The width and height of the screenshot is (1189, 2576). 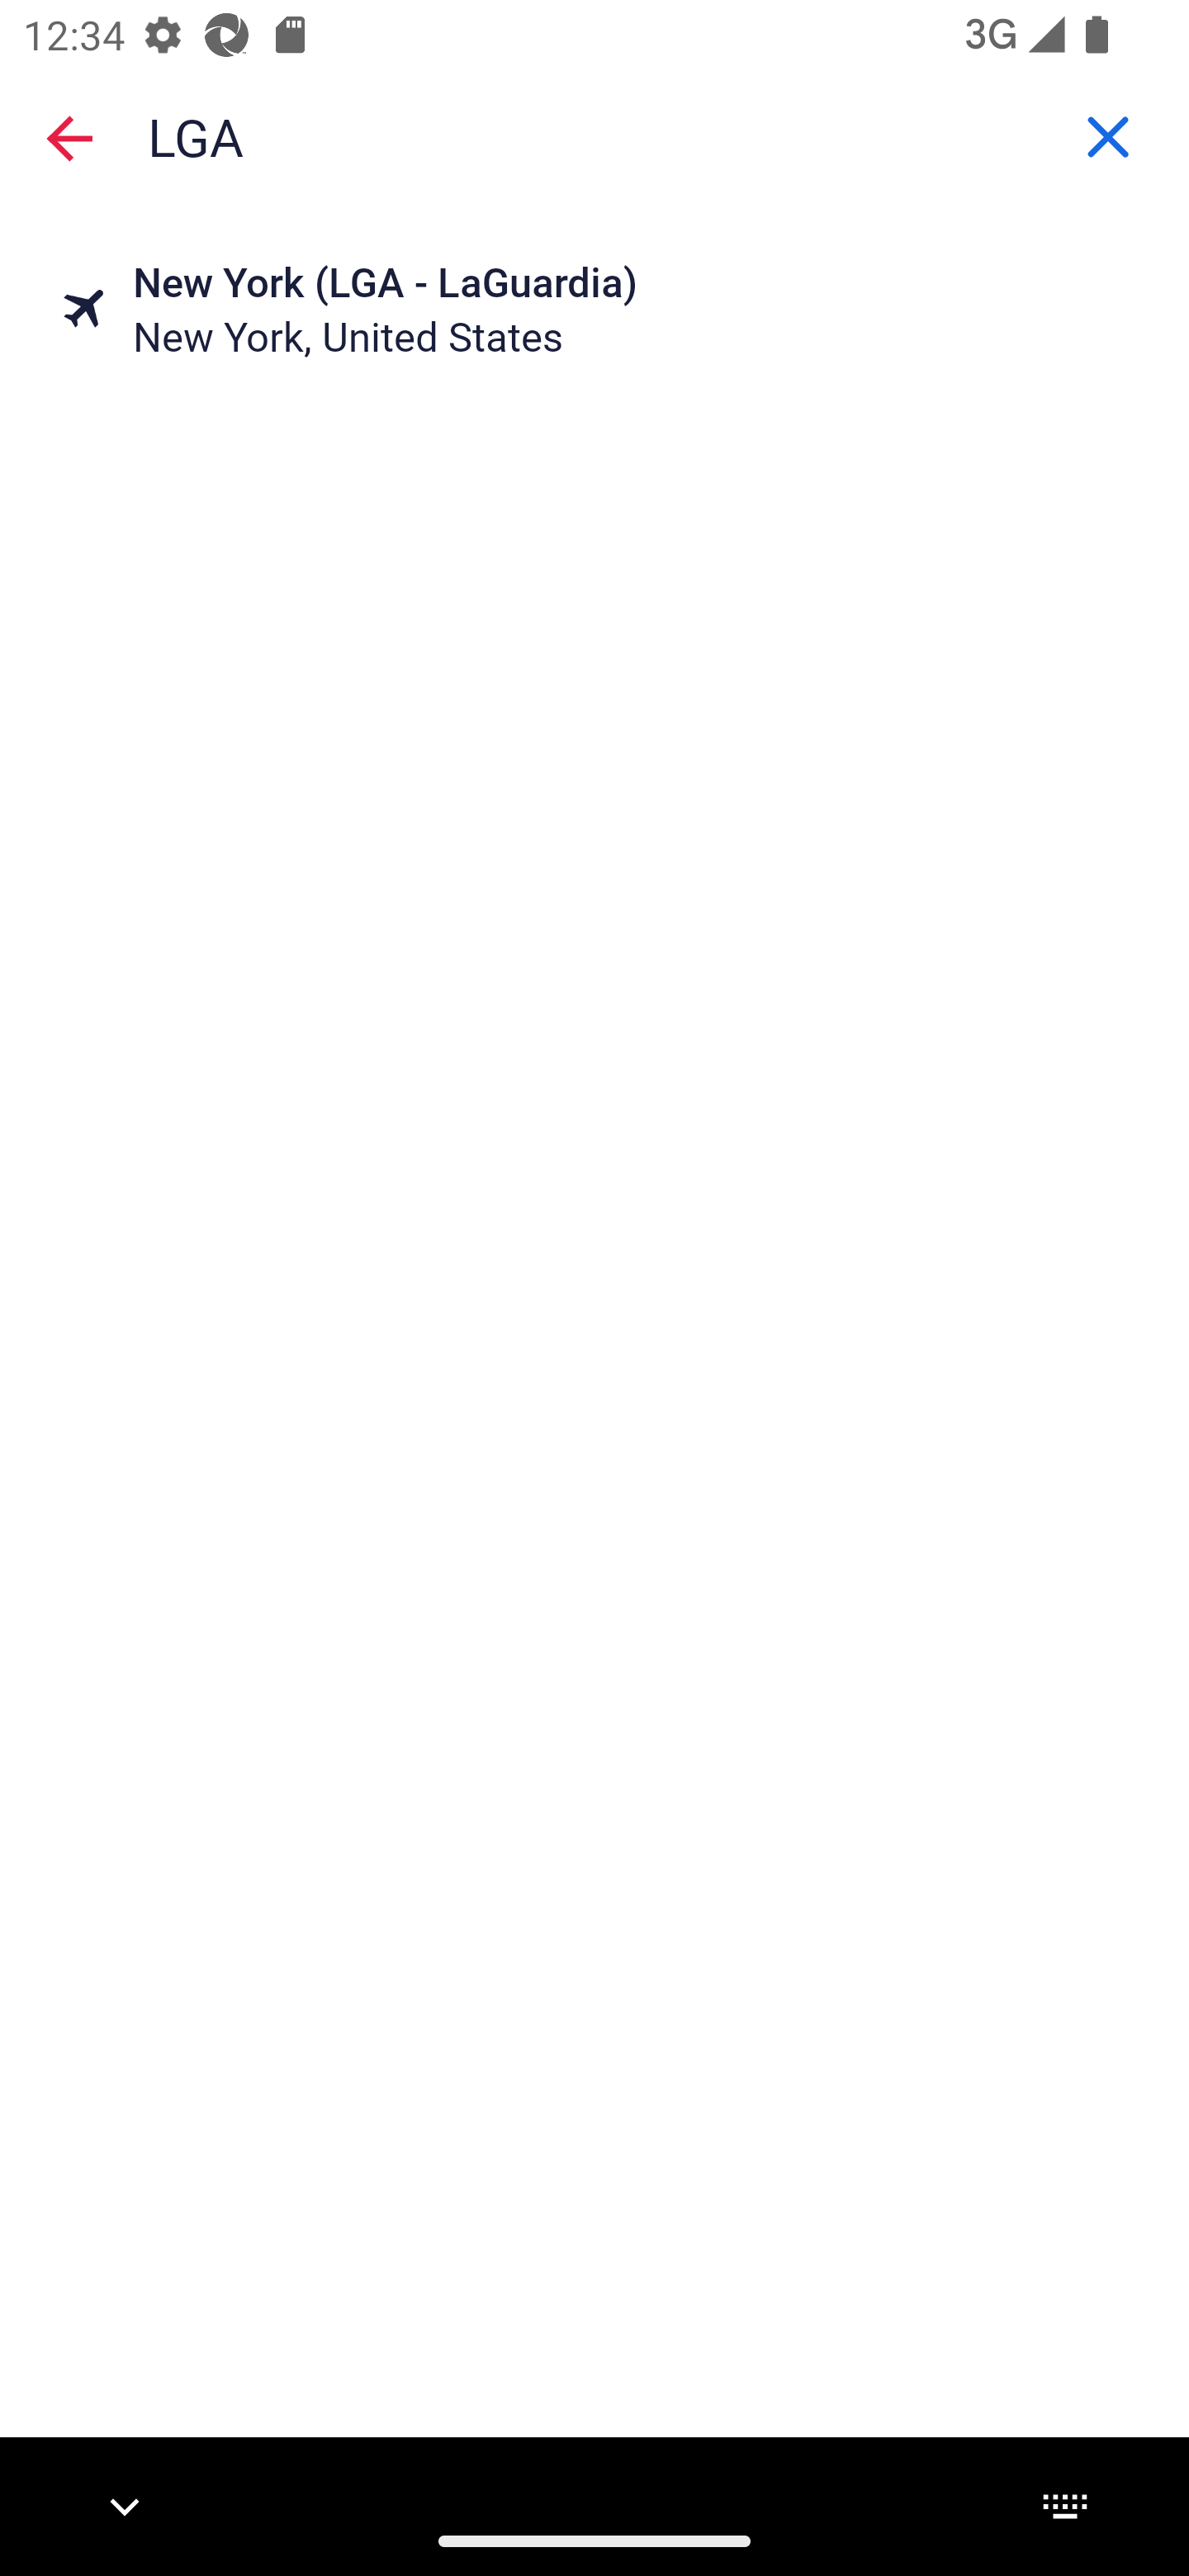 I want to click on Drop-off, LGA, so click(x=594, y=135).